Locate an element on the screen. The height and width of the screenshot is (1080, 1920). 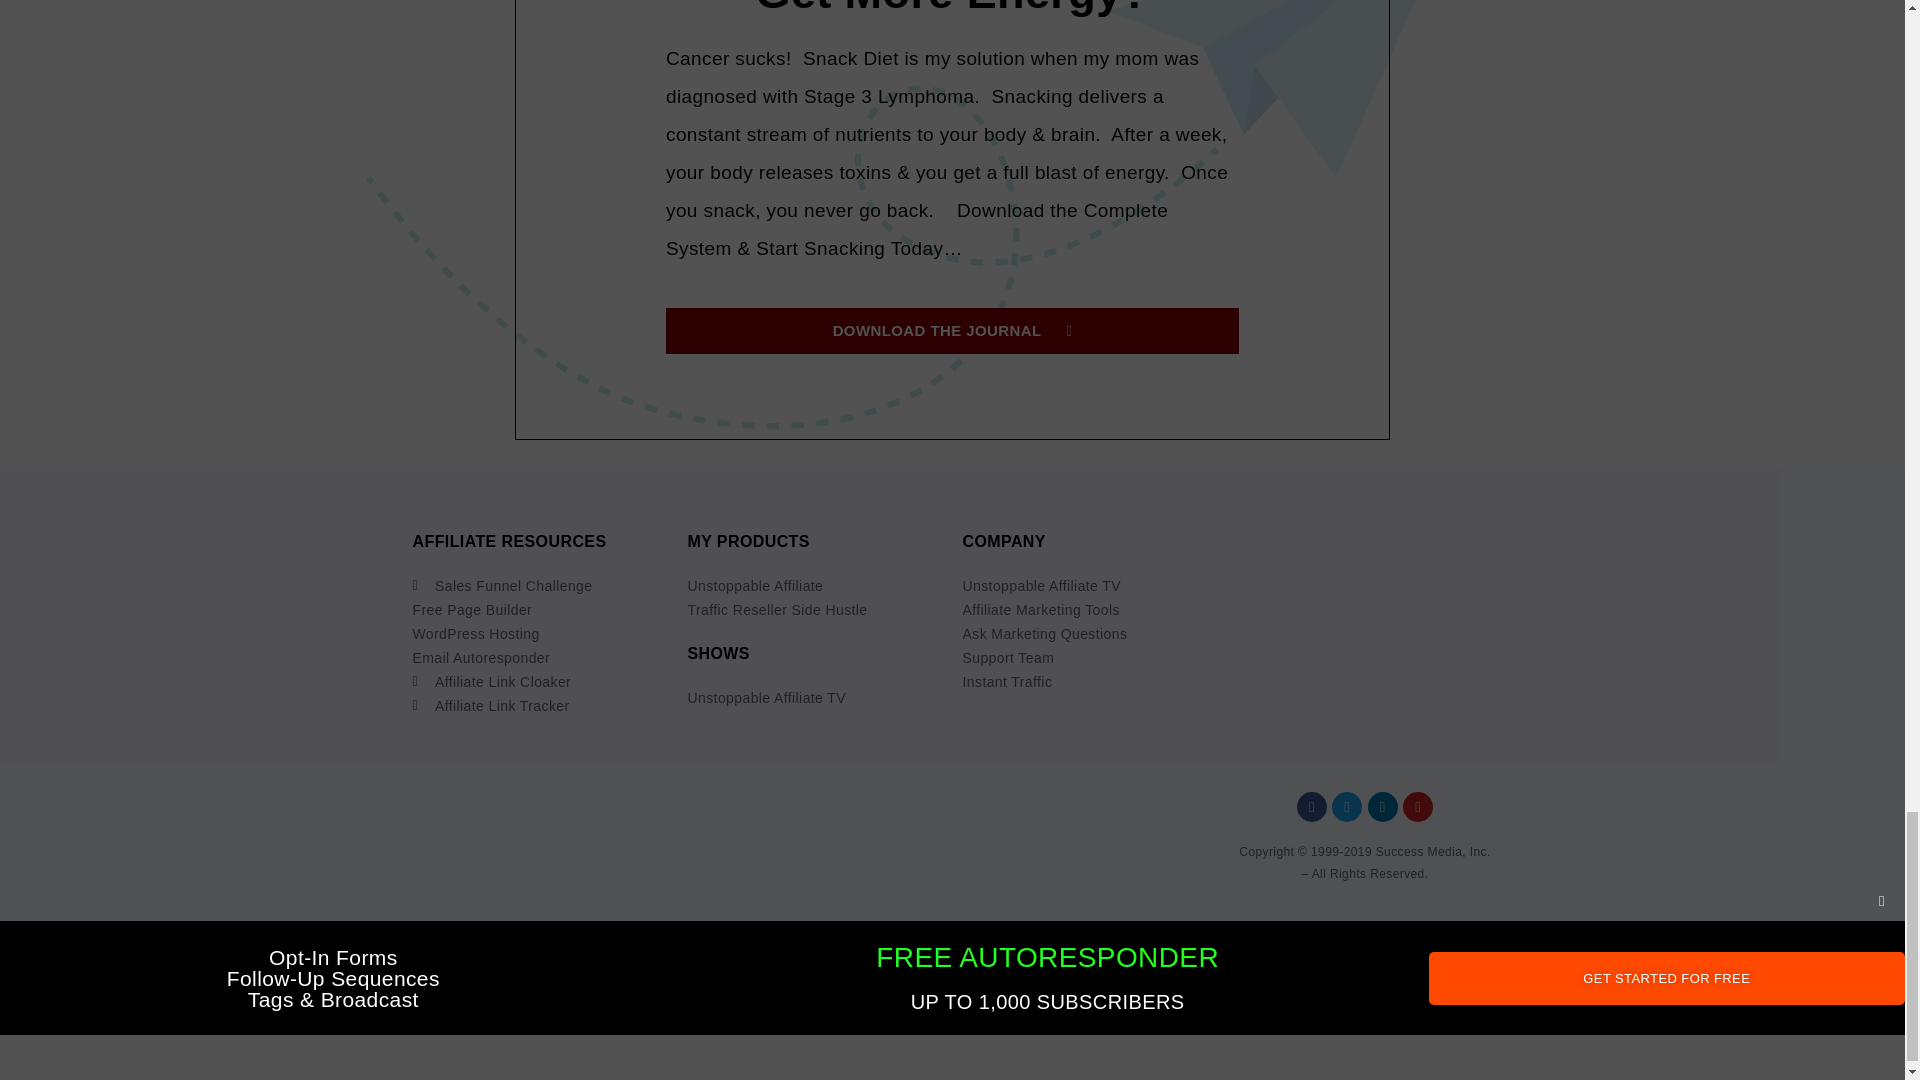
Unstoppable Affiliate TV is located at coordinates (814, 697).